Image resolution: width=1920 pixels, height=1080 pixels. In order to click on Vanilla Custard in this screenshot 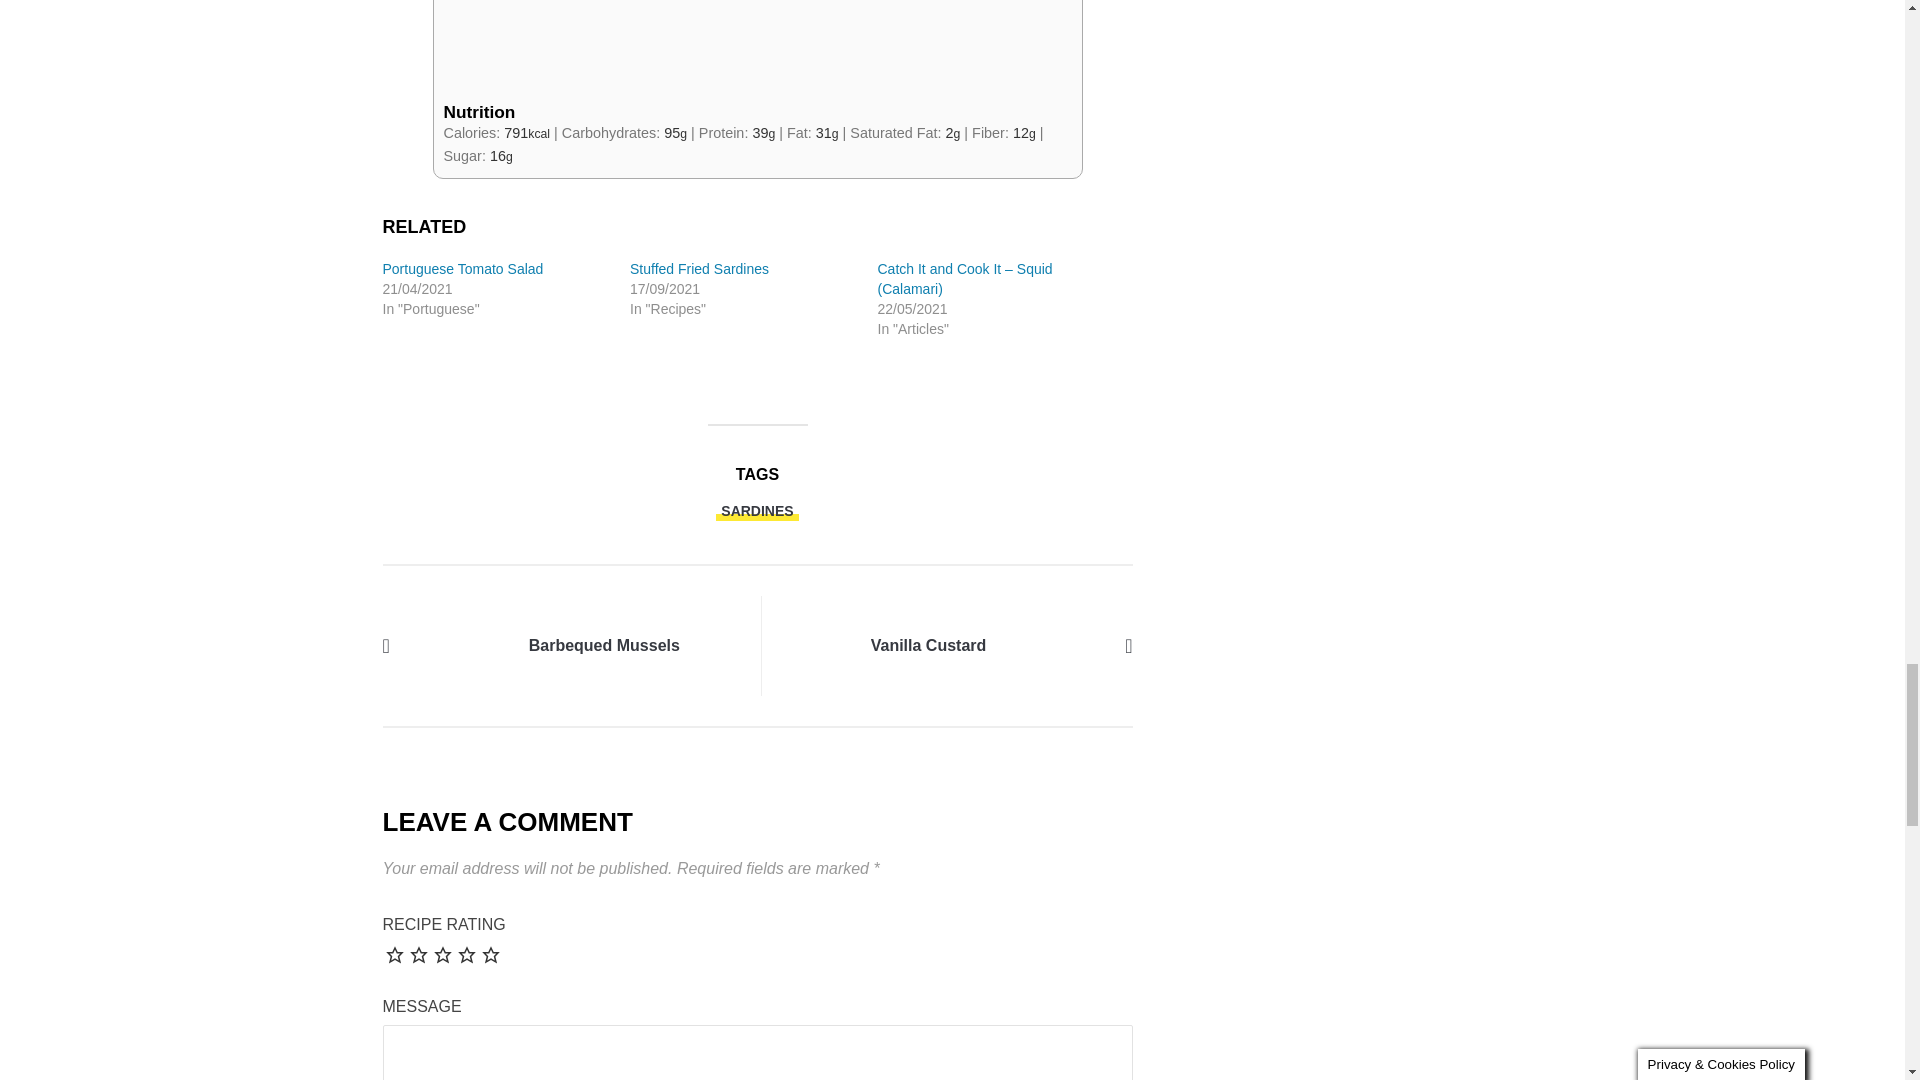, I will do `click(928, 645)`.